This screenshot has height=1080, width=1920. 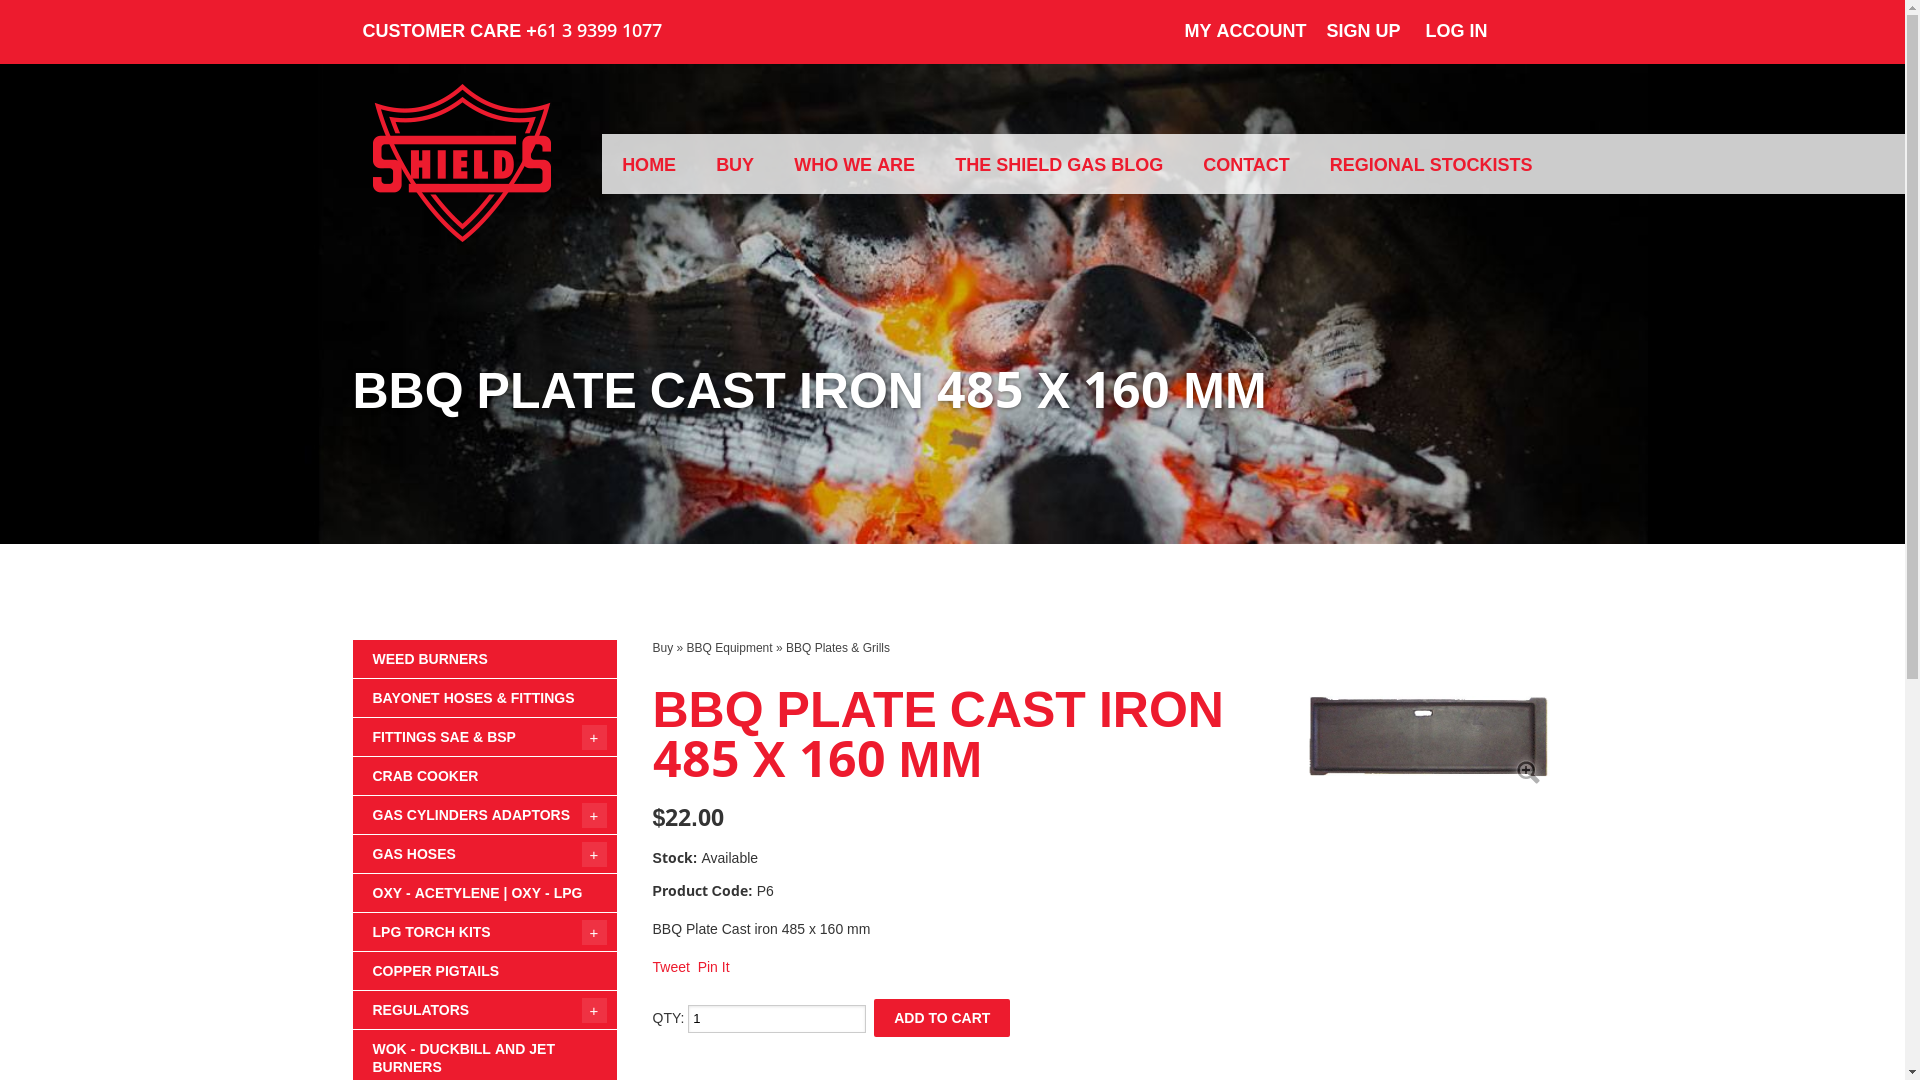 I want to click on CUSTOMER CARE +61 3 9399 1077, so click(x=516, y=32).